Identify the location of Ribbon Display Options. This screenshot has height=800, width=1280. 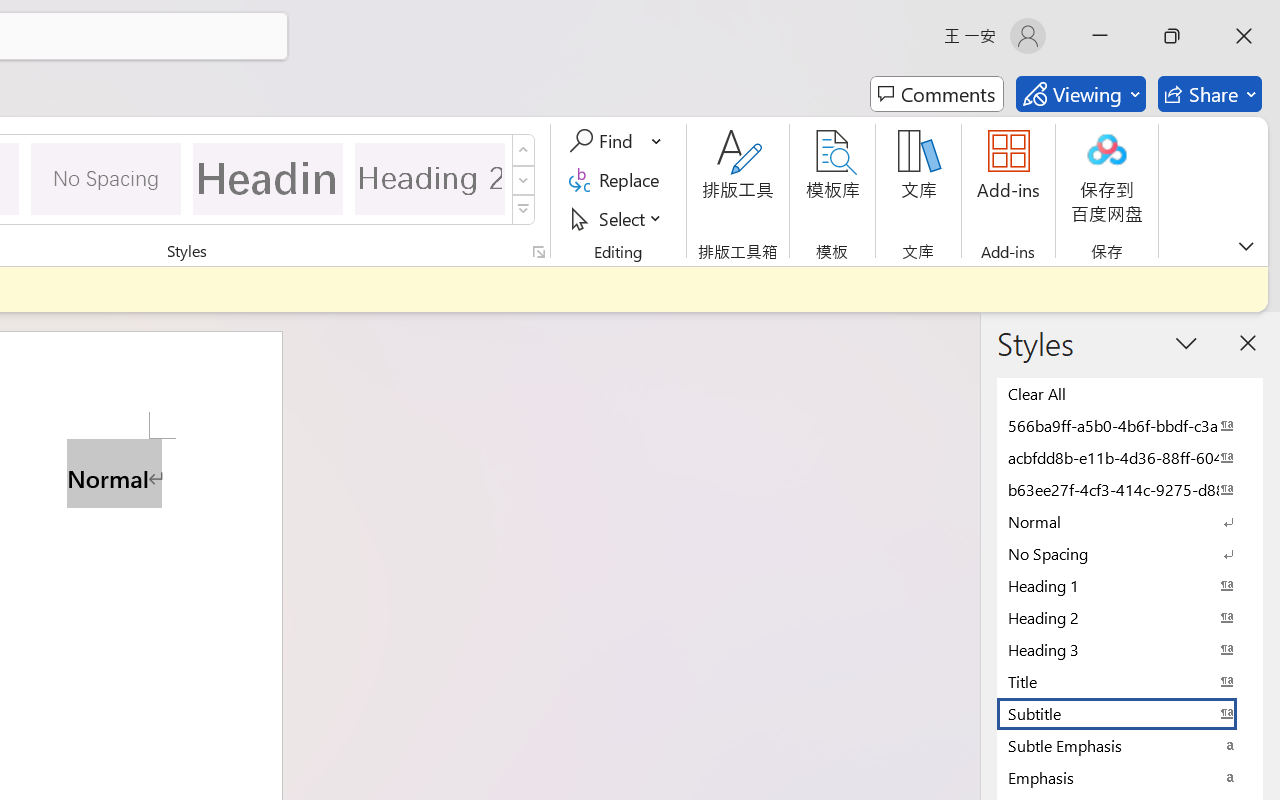
(1246, 246).